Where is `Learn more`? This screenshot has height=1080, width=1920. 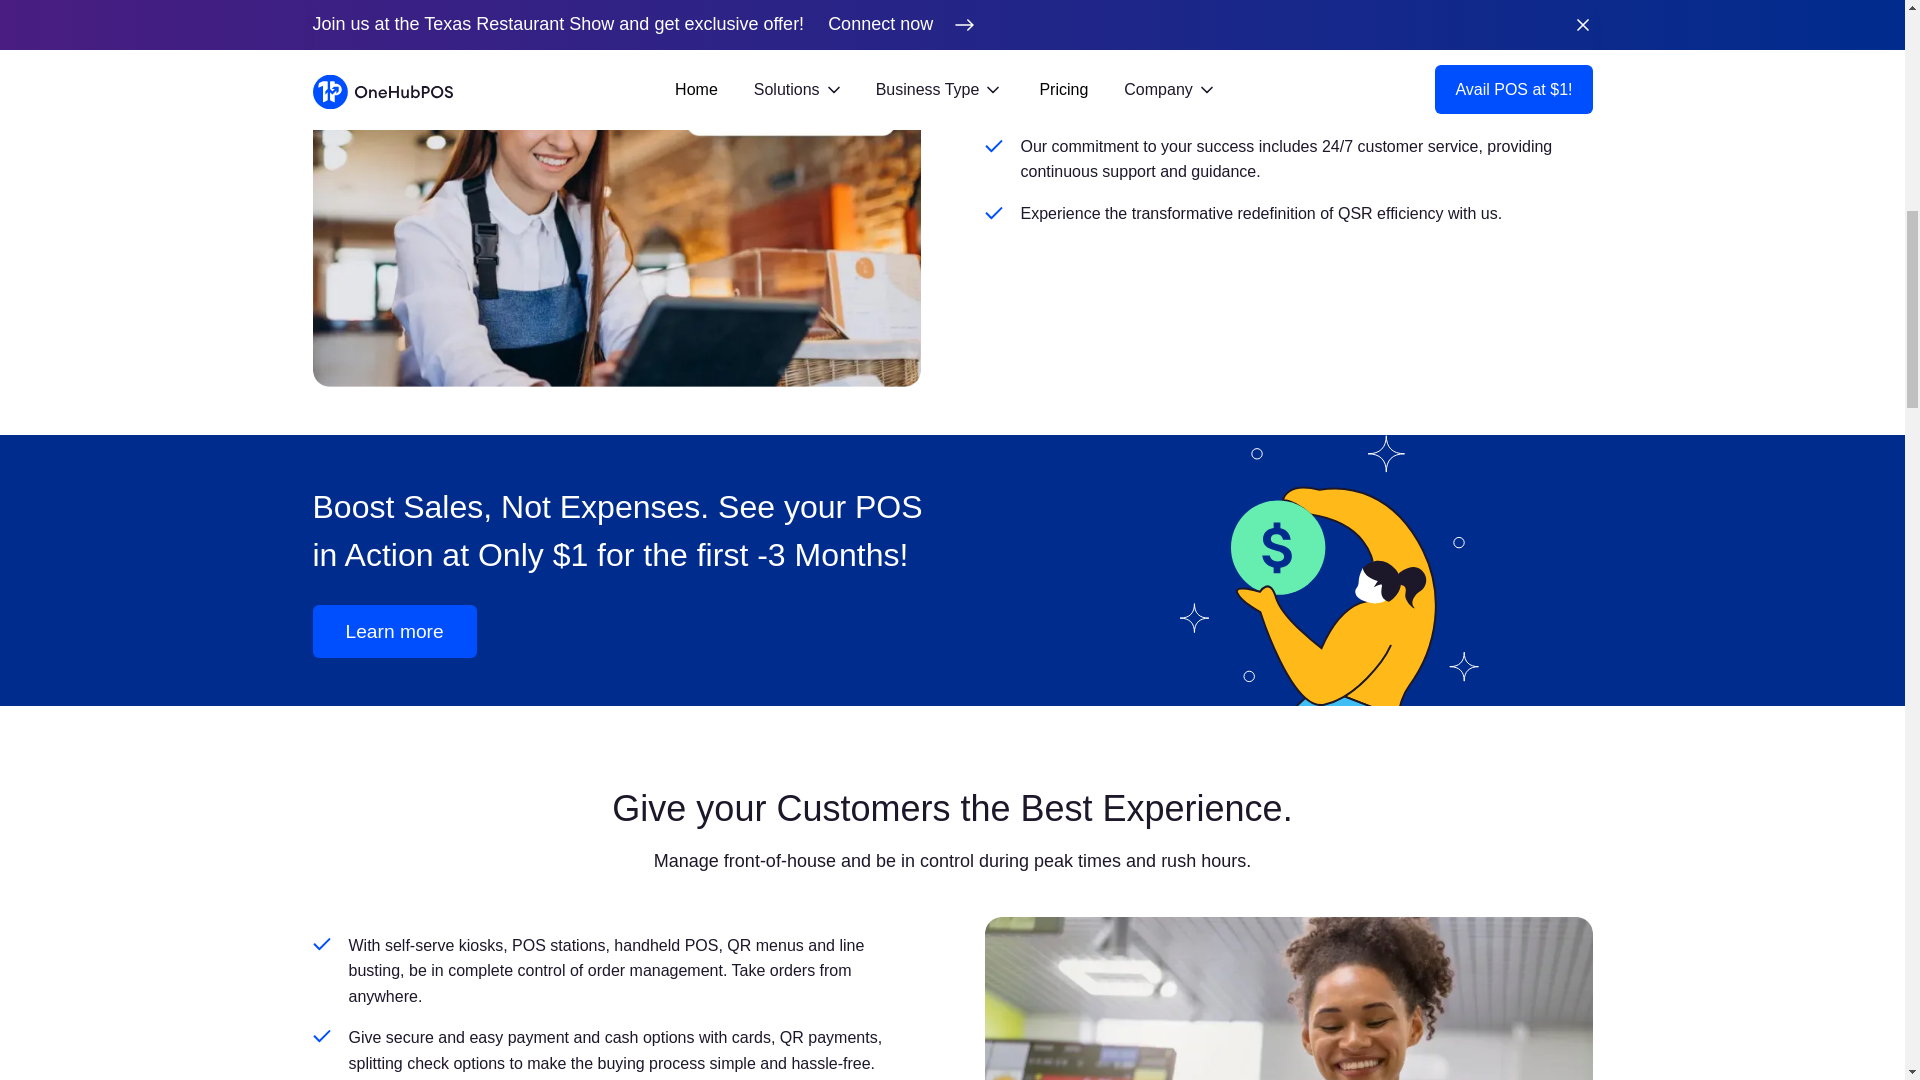 Learn more is located at coordinates (394, 630).